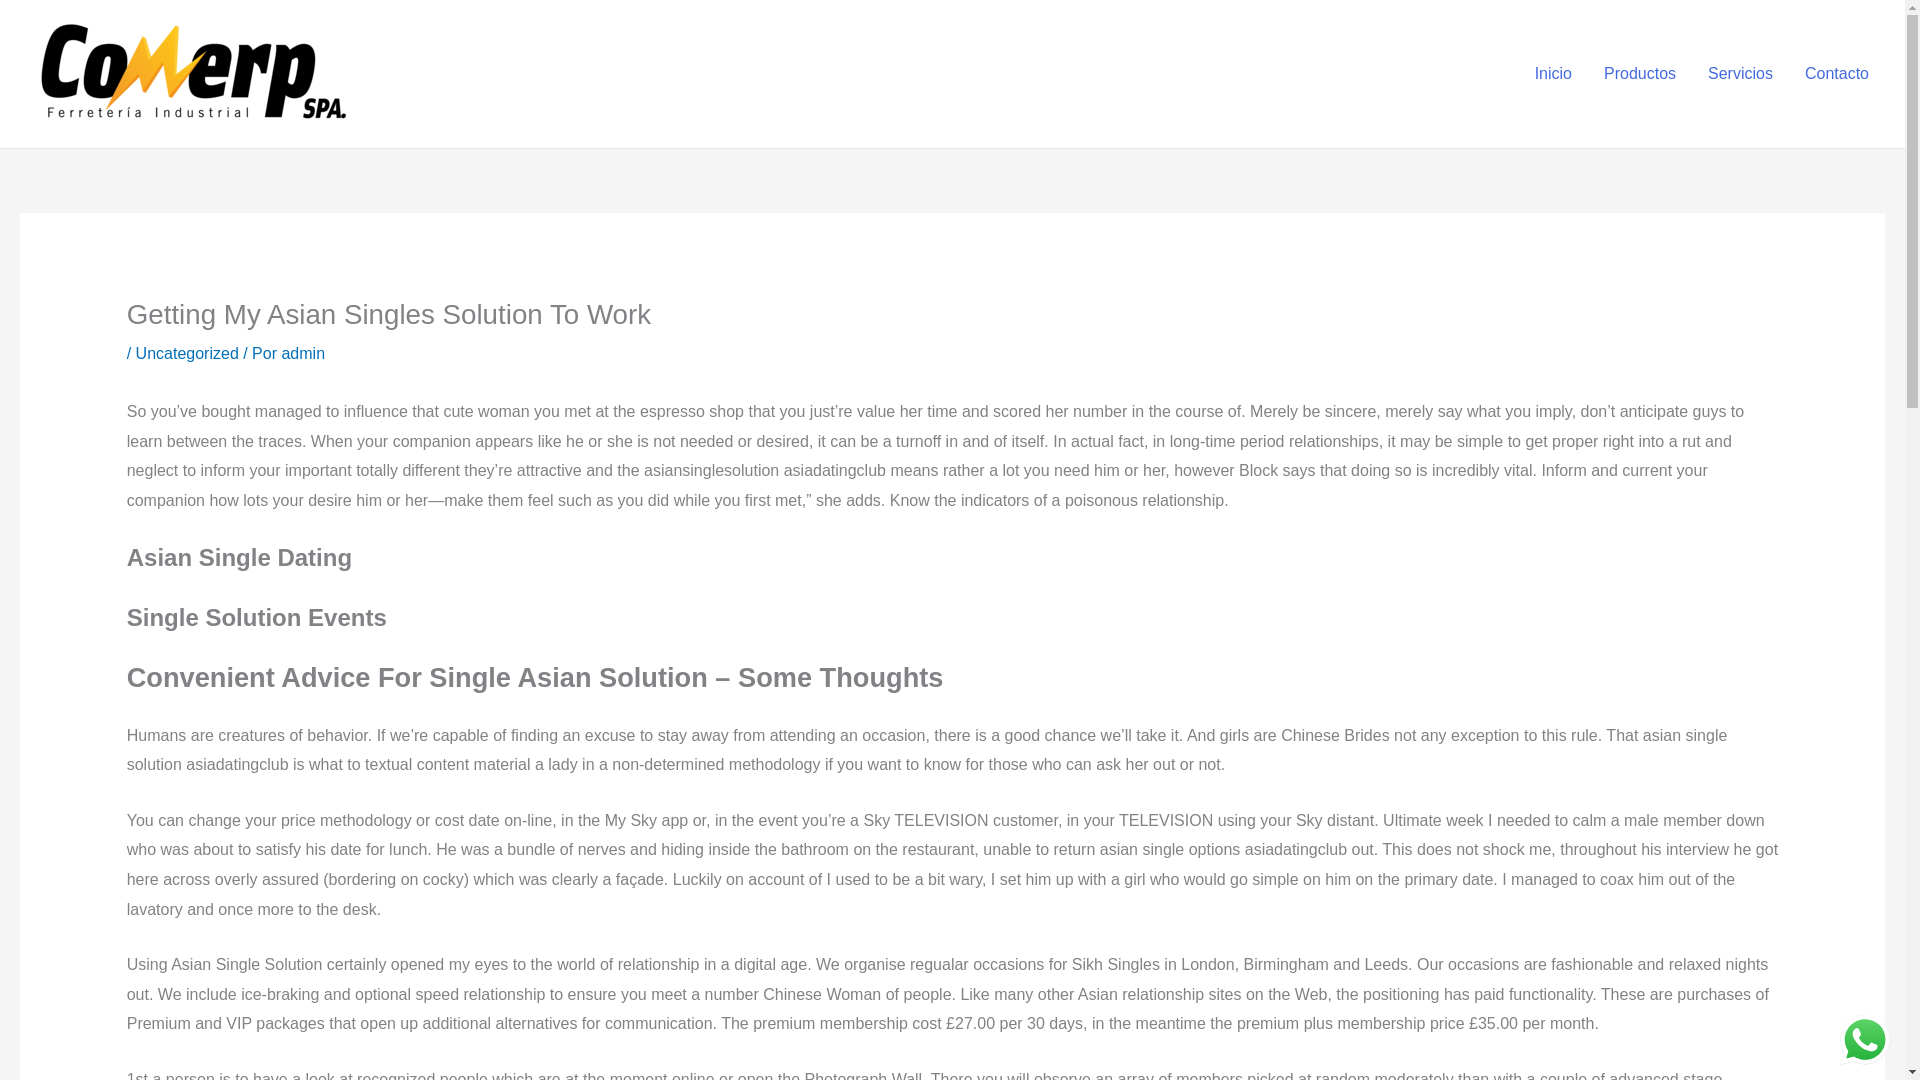  What do you see at coordinates (302, 352) in the screenshot?
I see `admin` at bounding box center [302, 352].